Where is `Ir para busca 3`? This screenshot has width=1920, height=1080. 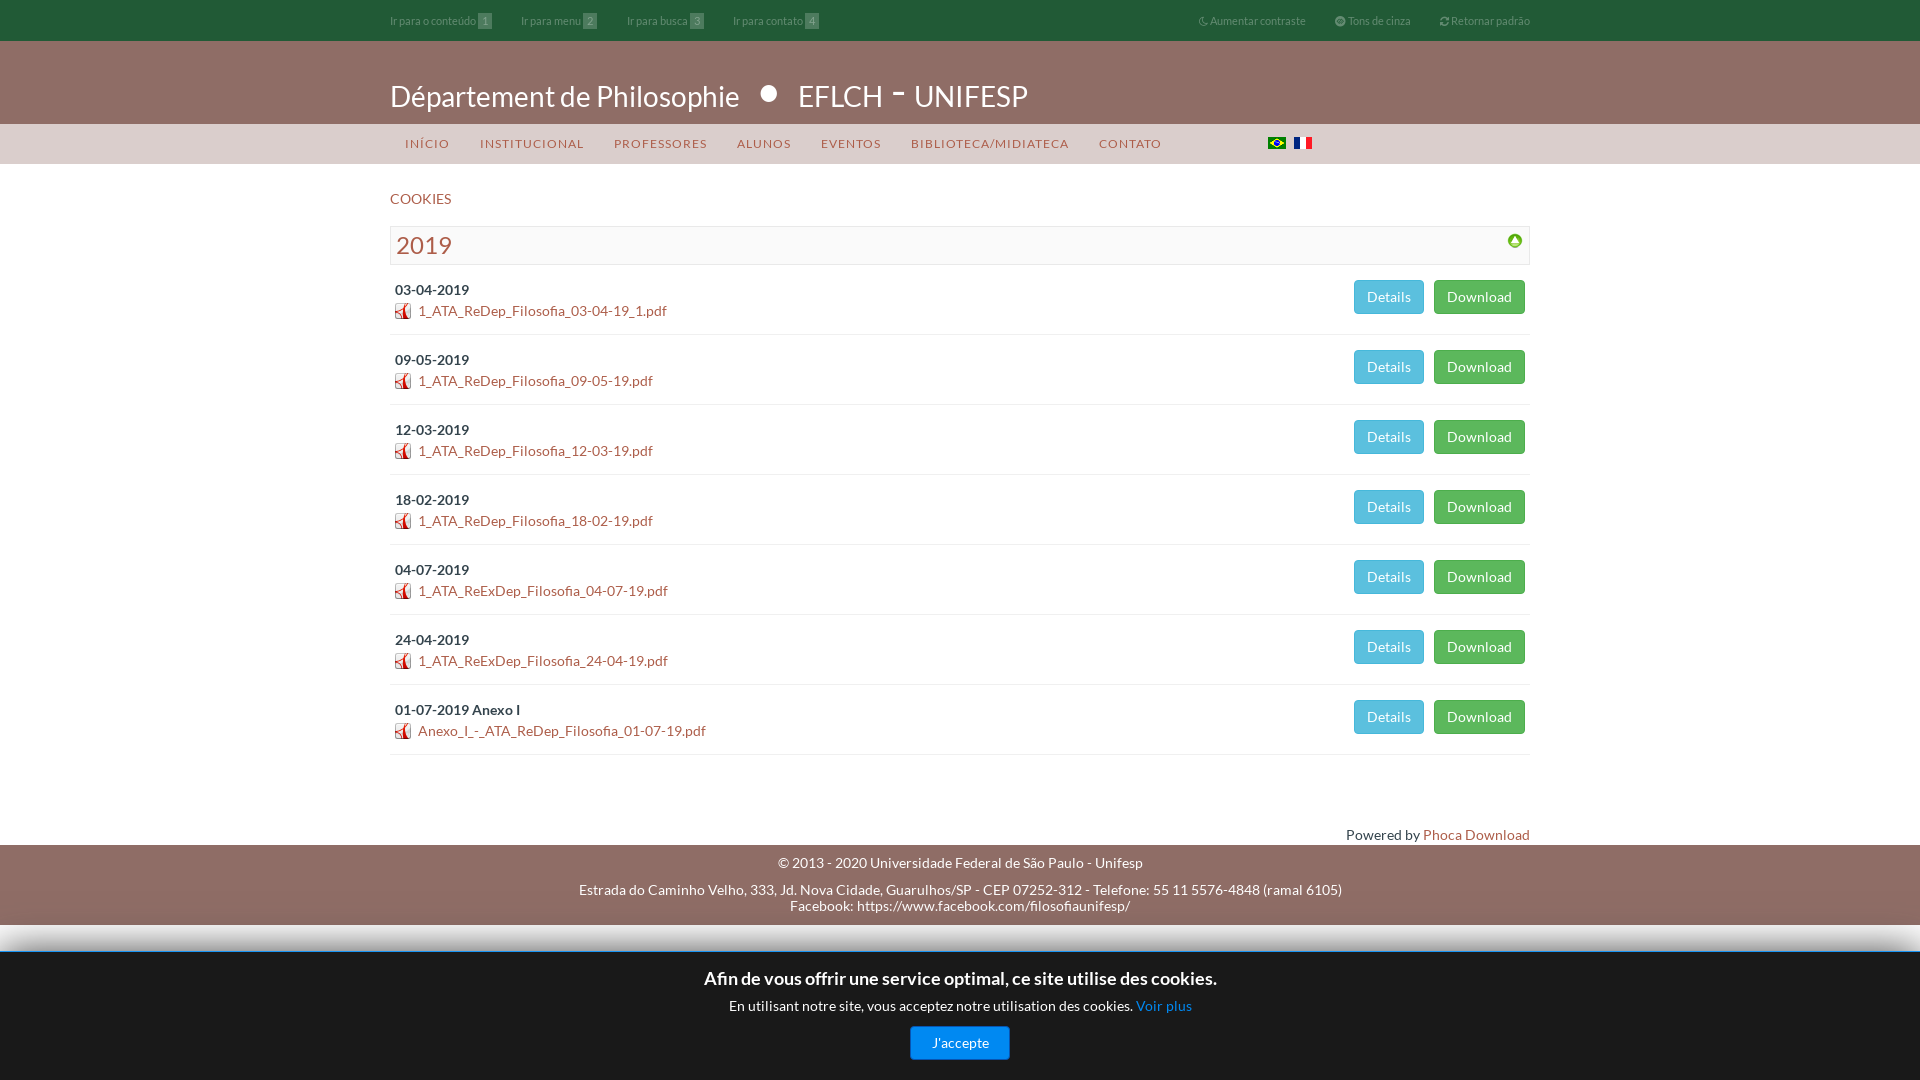
Ir para busca 3 is located at coordinates (664, 21).